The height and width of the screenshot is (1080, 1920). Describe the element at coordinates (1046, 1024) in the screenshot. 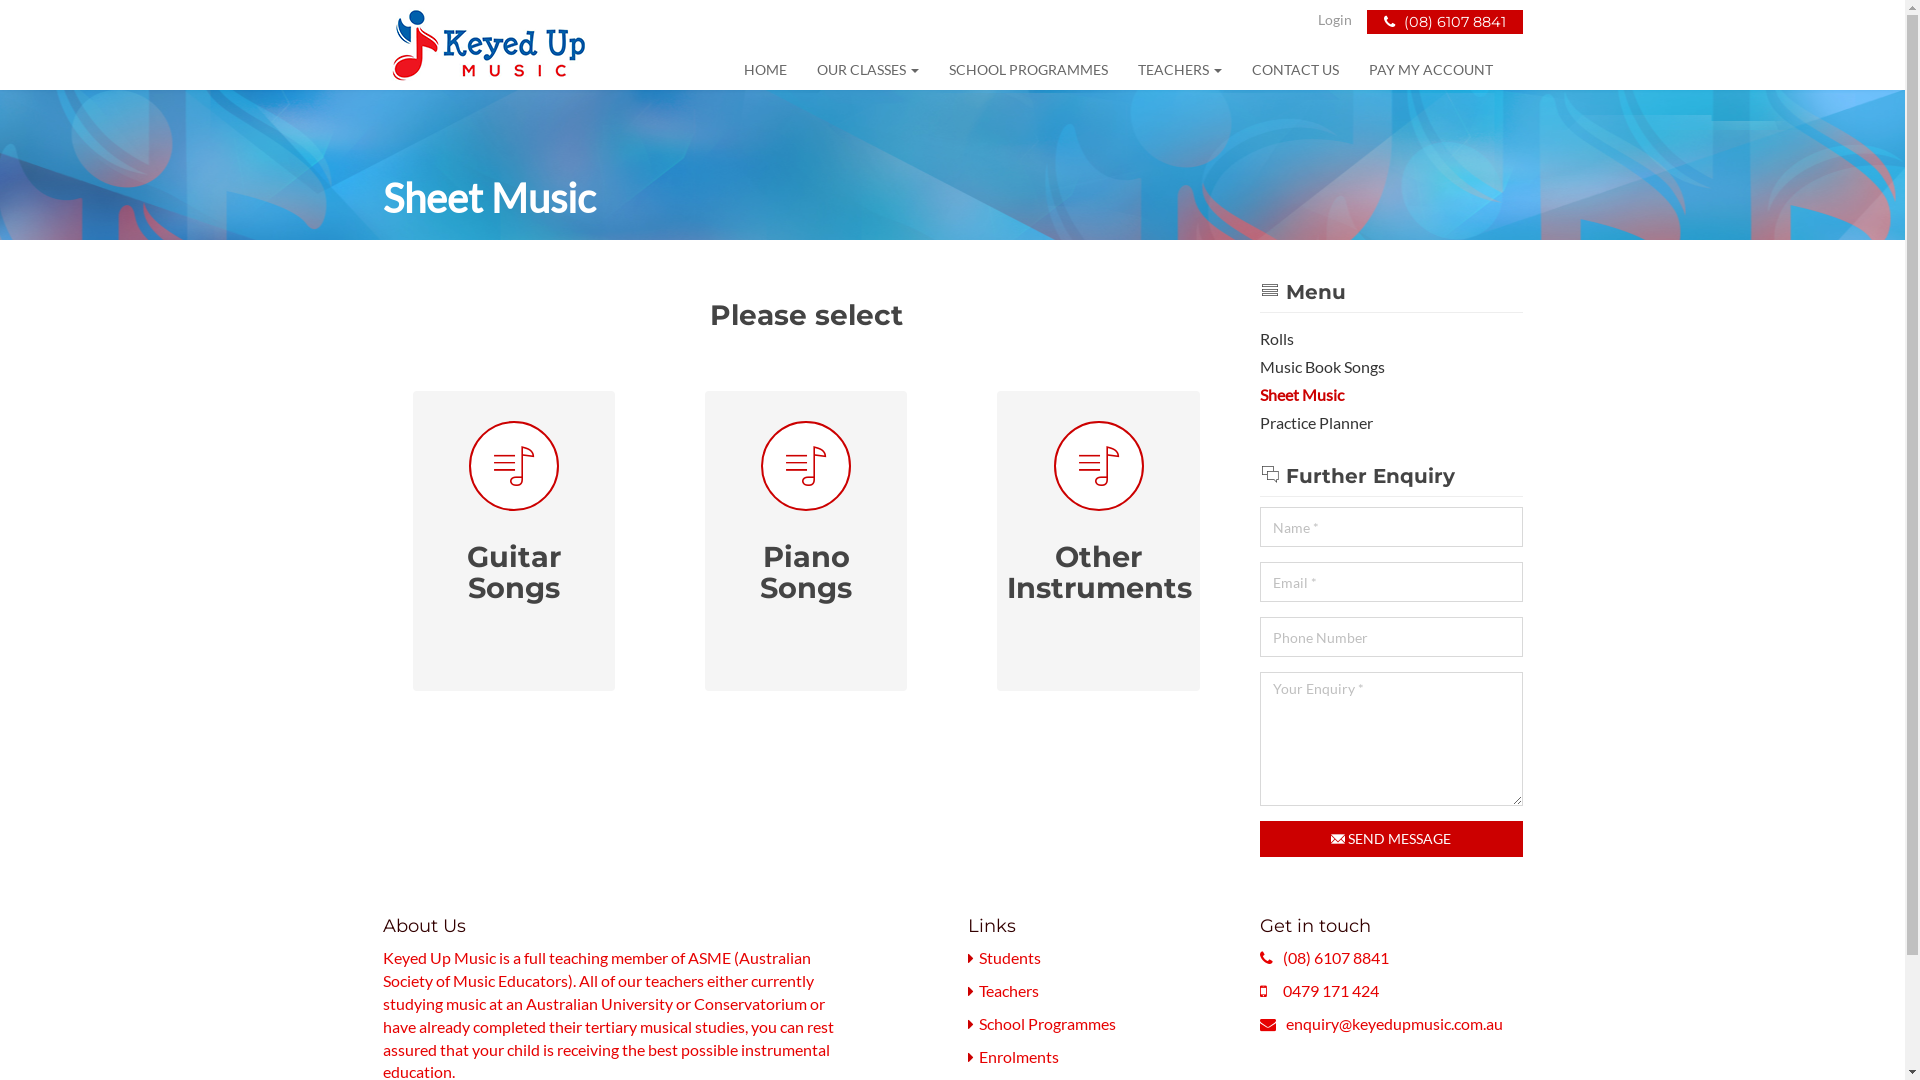

I see `School Programmes` at that location.